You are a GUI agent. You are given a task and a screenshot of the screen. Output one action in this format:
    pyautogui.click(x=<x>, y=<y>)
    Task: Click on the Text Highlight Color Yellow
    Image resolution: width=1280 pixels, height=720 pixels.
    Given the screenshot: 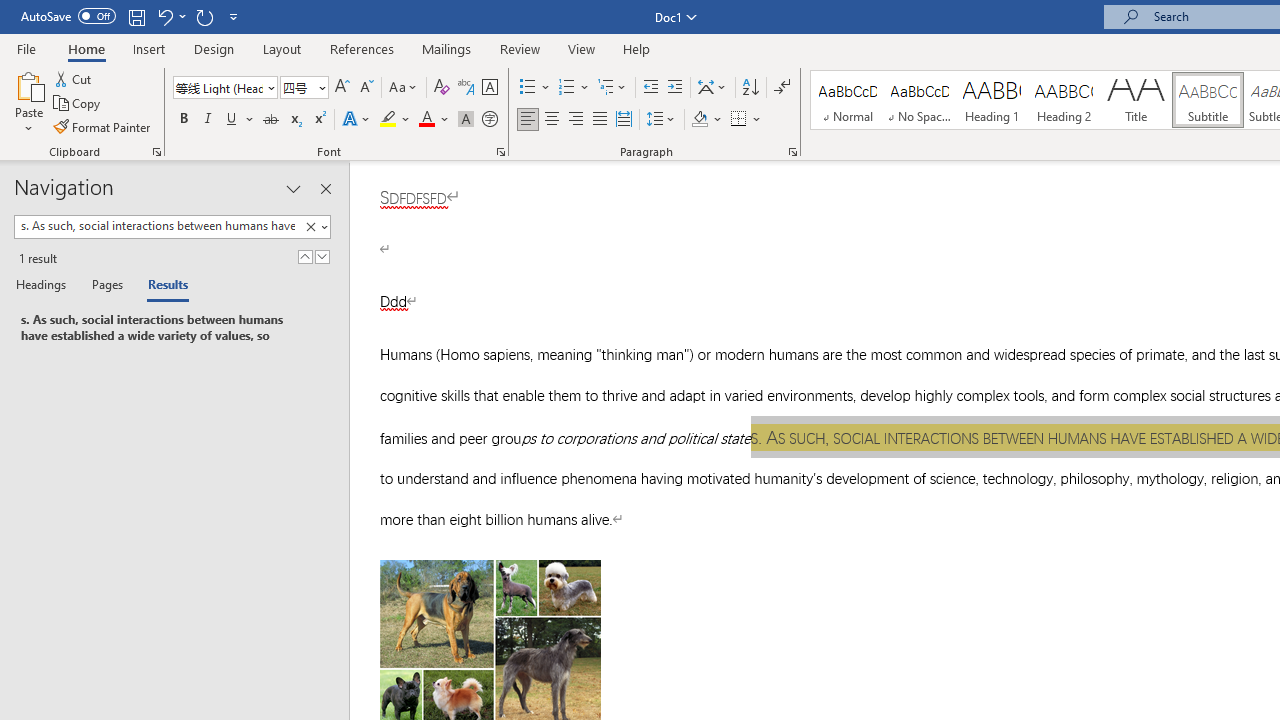 What is the action you would take?
    pyautogui.click(x=388, y=120)
    